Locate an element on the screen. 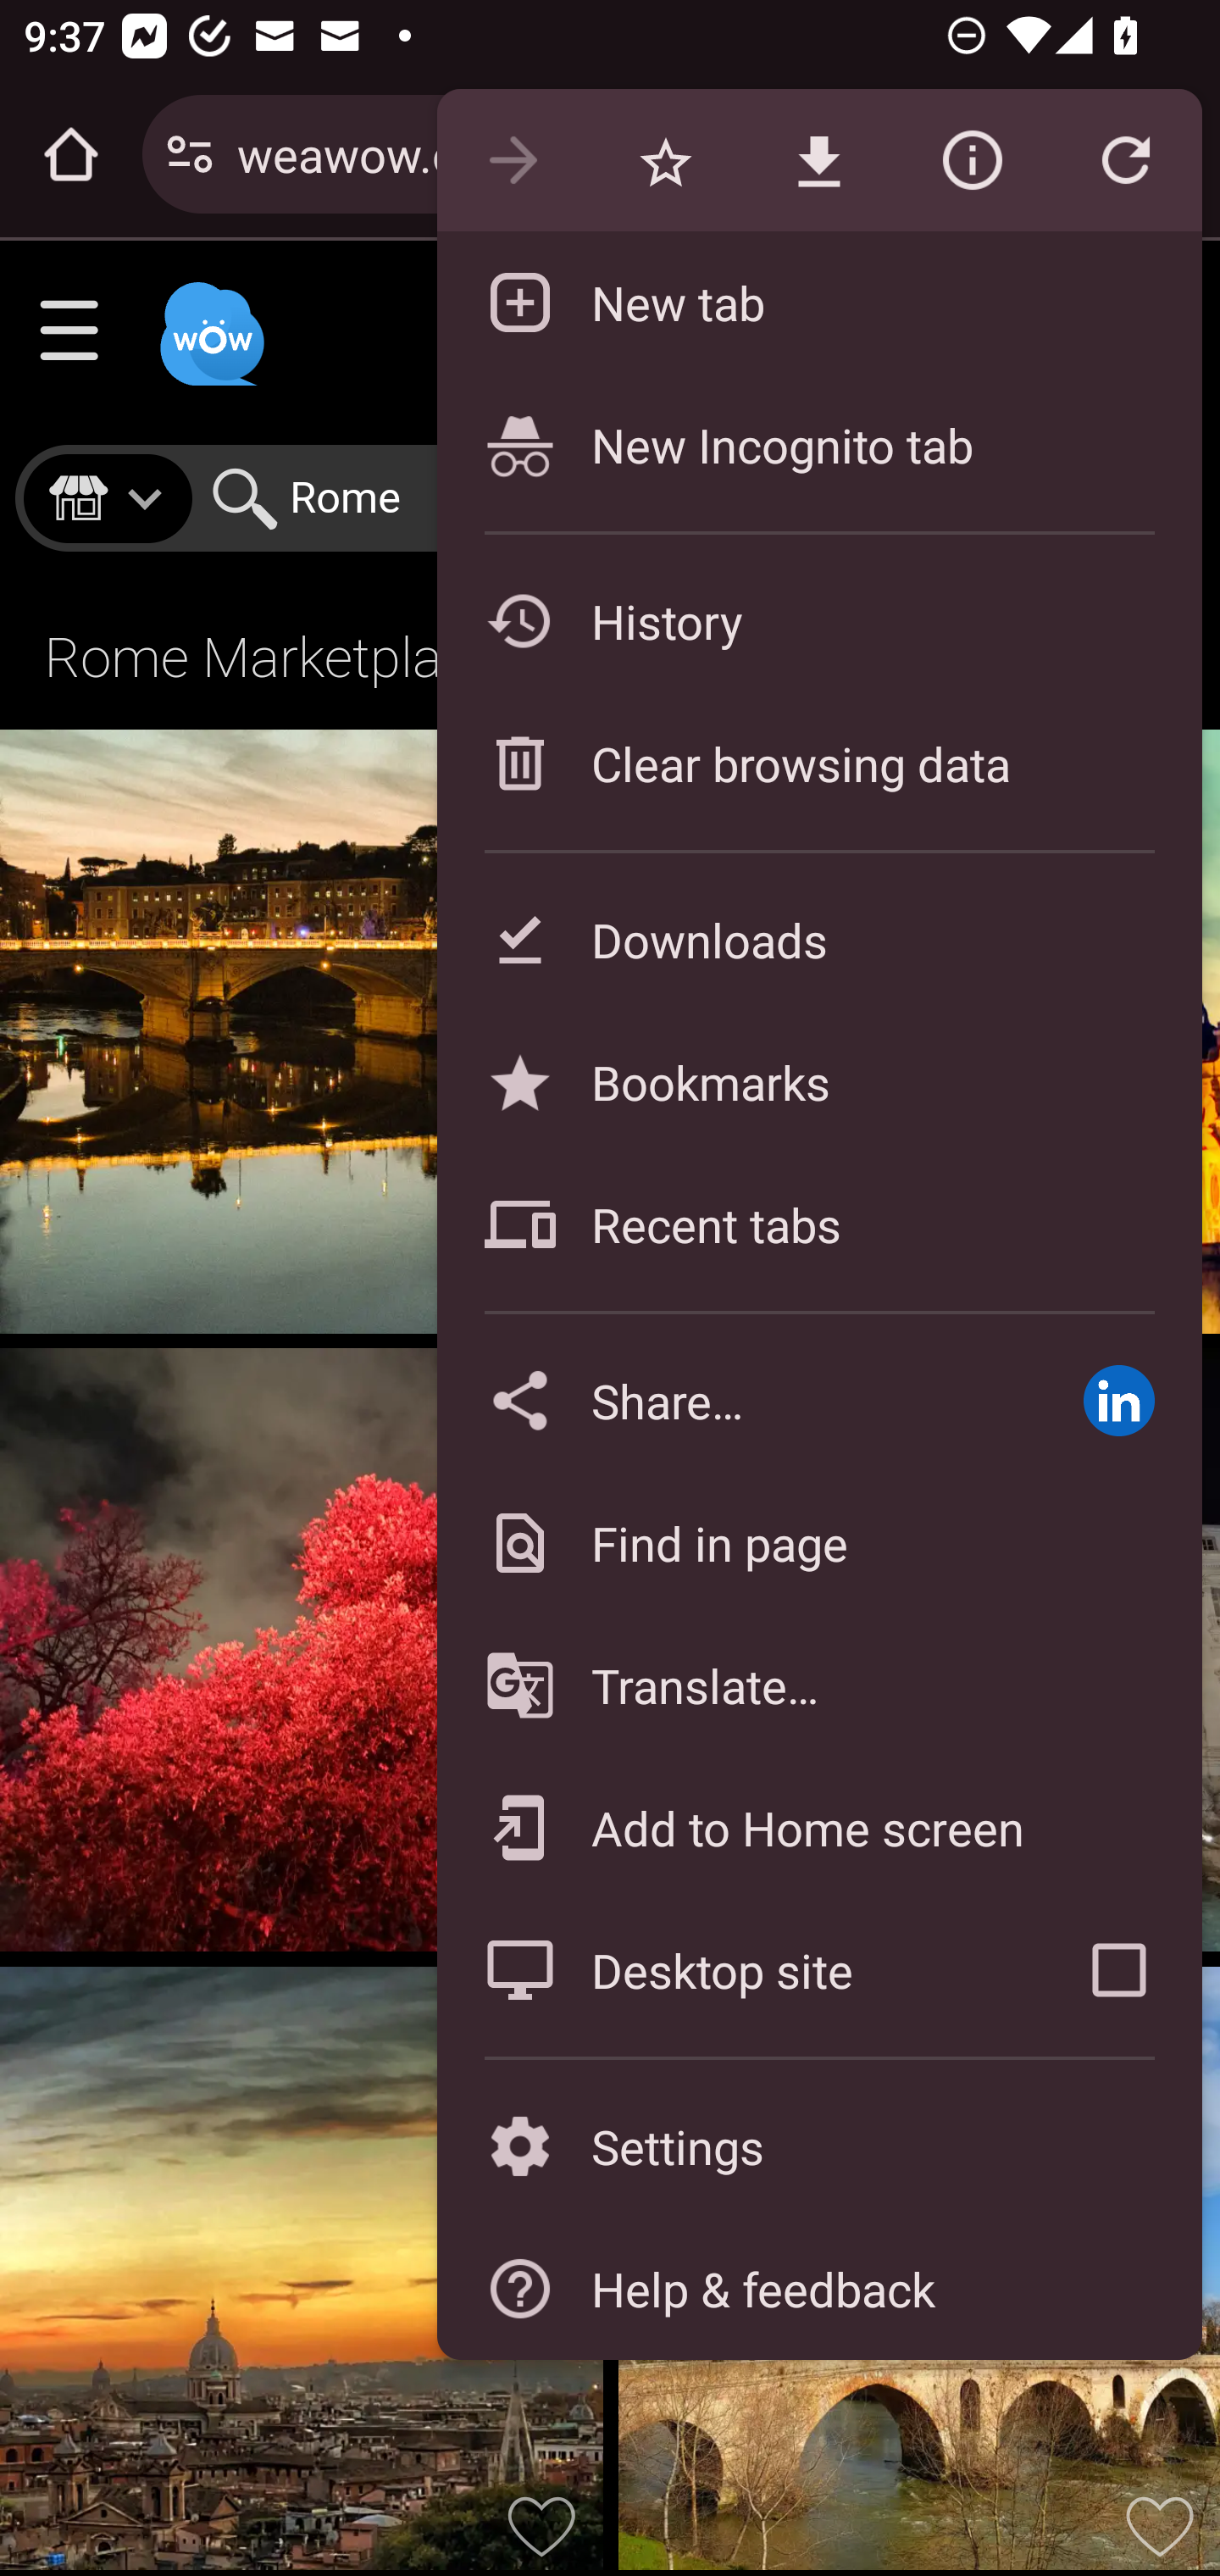  Share… is located at coordinates (735, 1400).